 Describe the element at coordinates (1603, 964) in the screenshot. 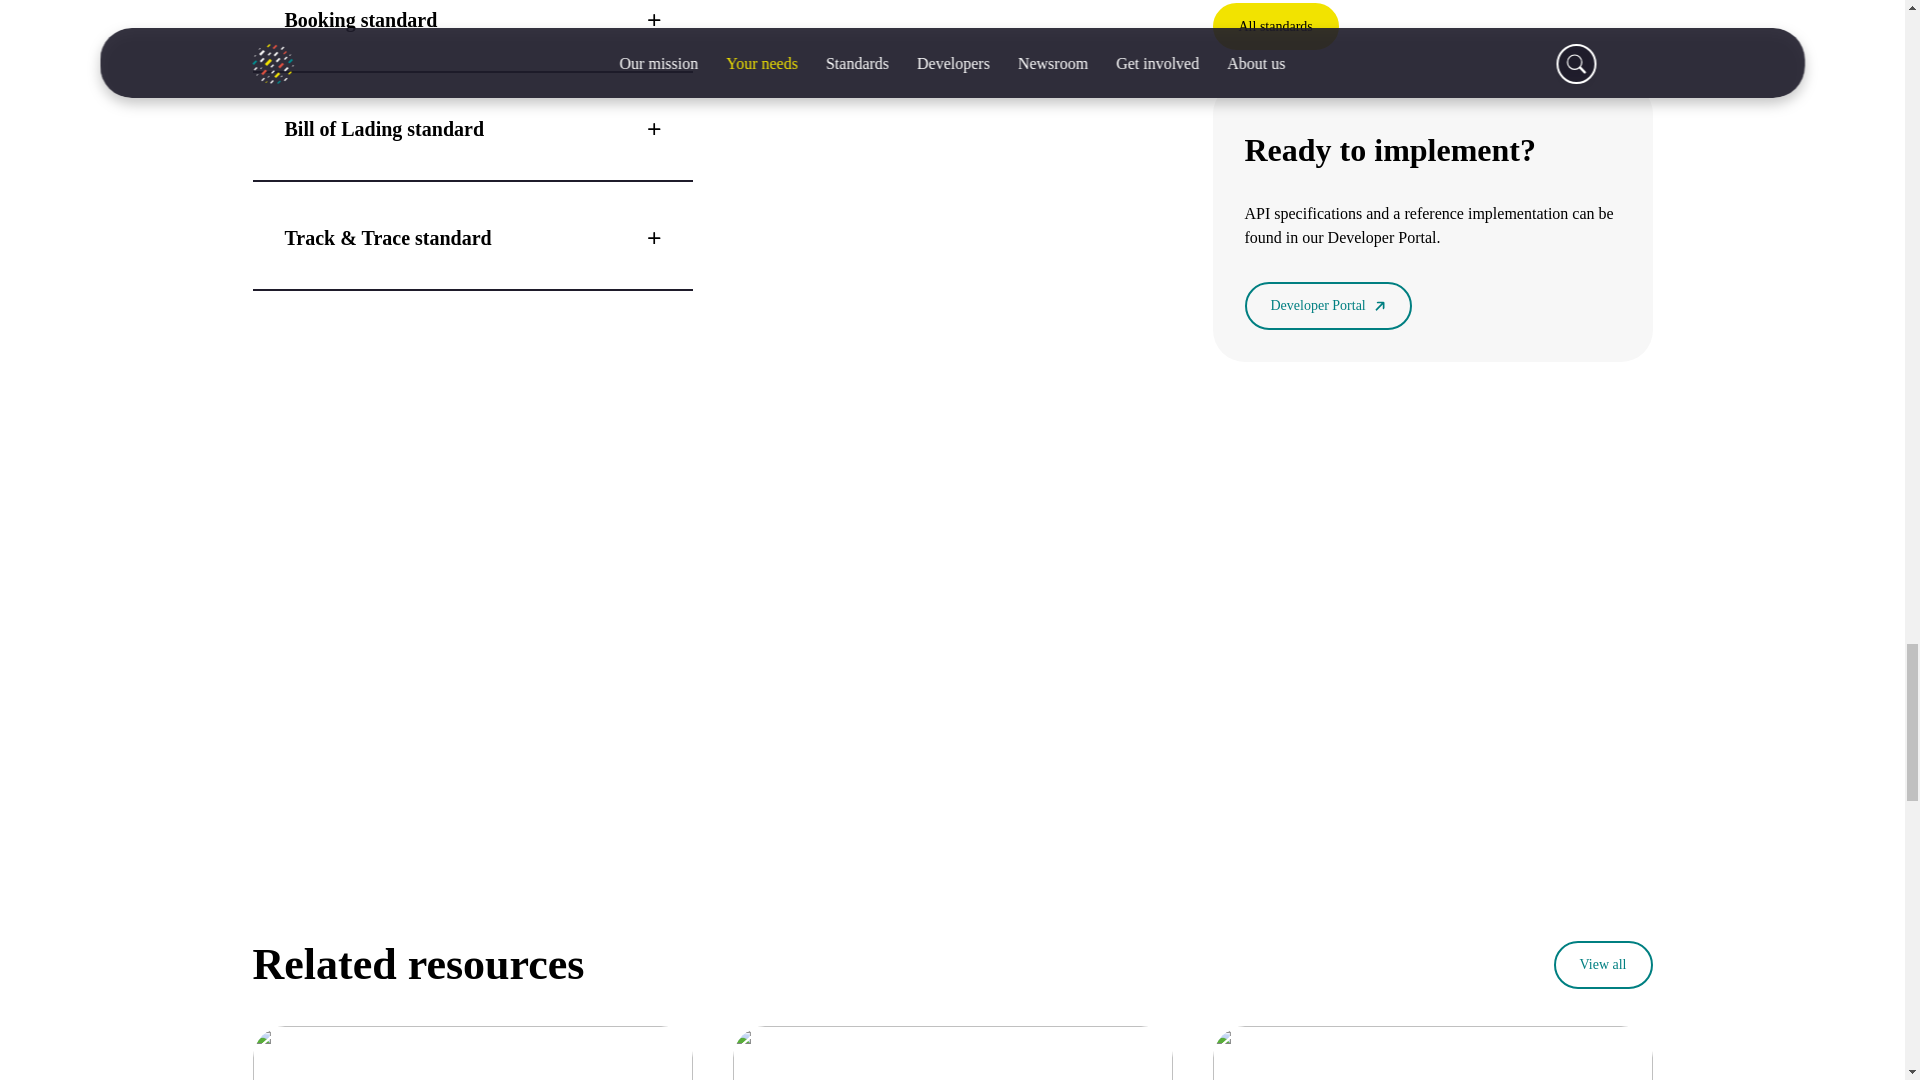

I see `View all` at that location.